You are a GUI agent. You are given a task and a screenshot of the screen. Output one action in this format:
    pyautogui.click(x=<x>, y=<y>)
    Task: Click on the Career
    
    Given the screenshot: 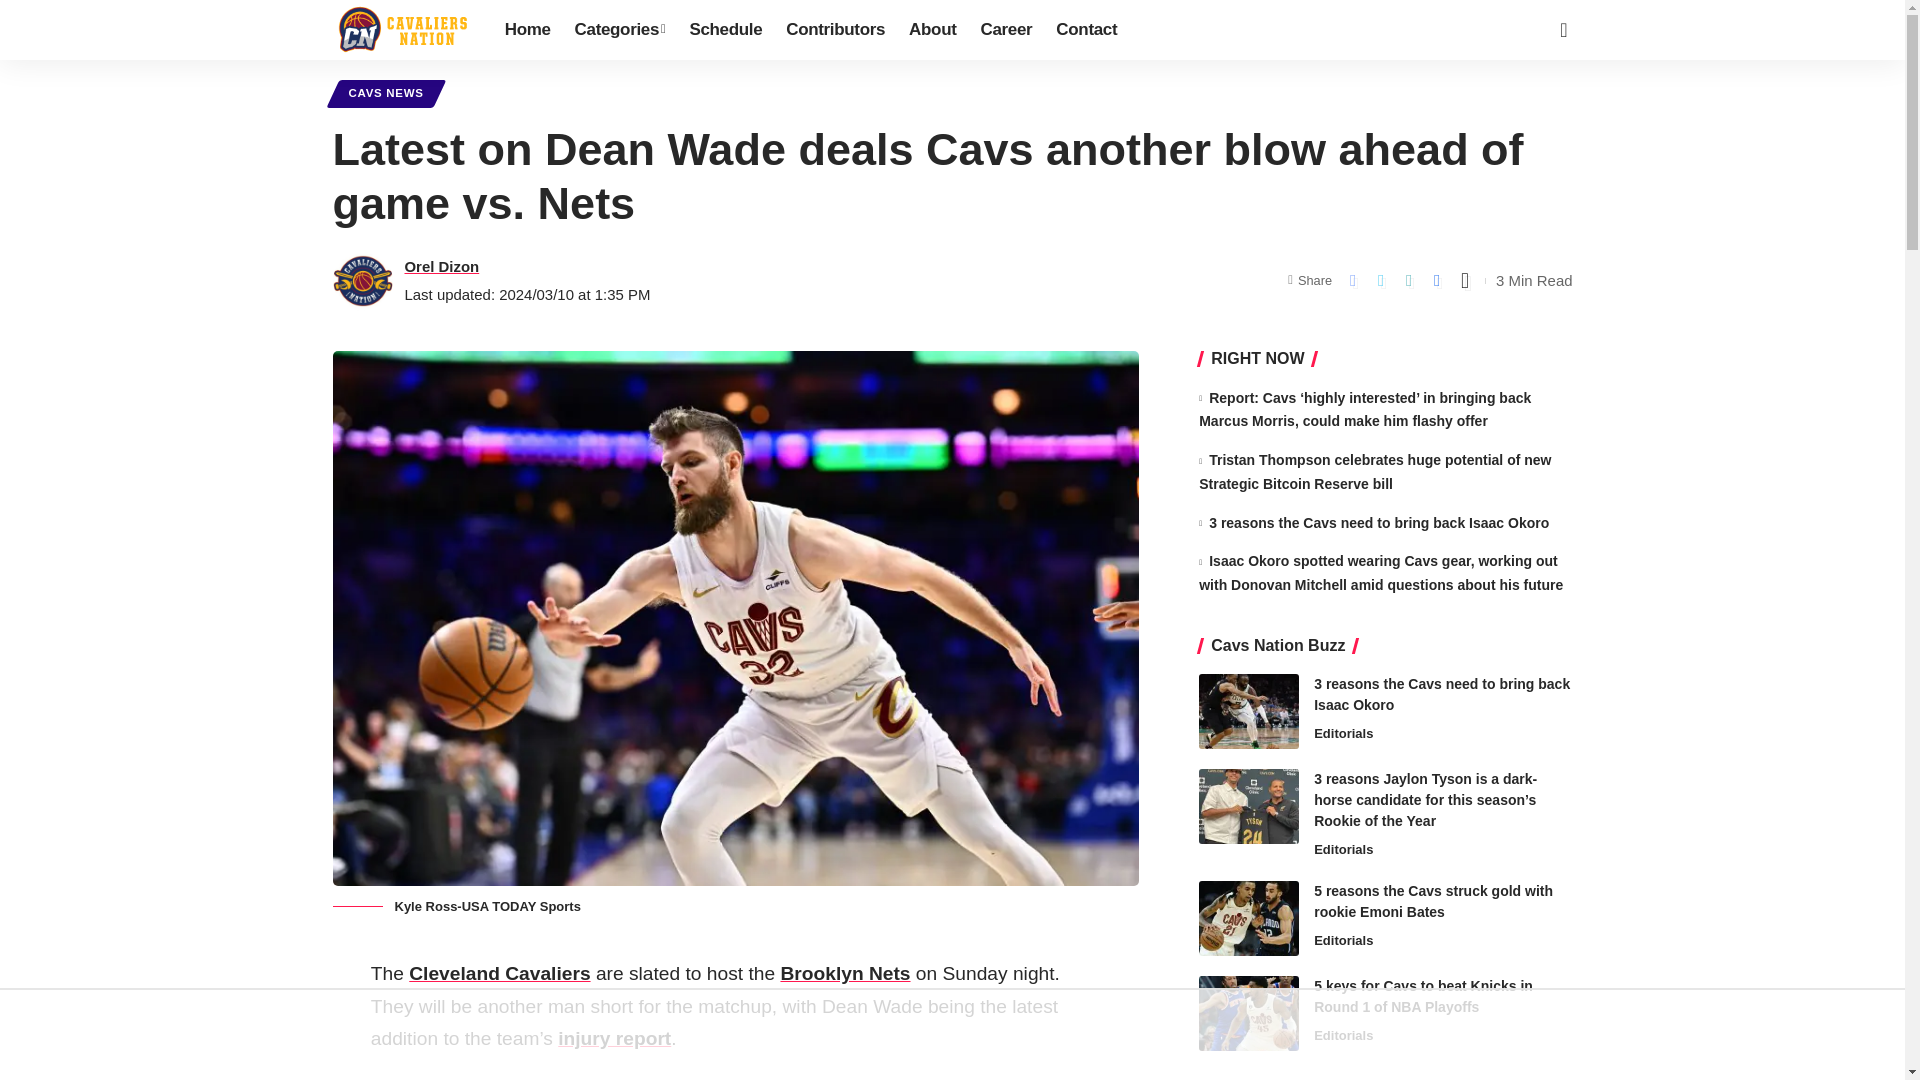 What is the action you would take?
    pyautogui.click(x=1006, y=30)
    